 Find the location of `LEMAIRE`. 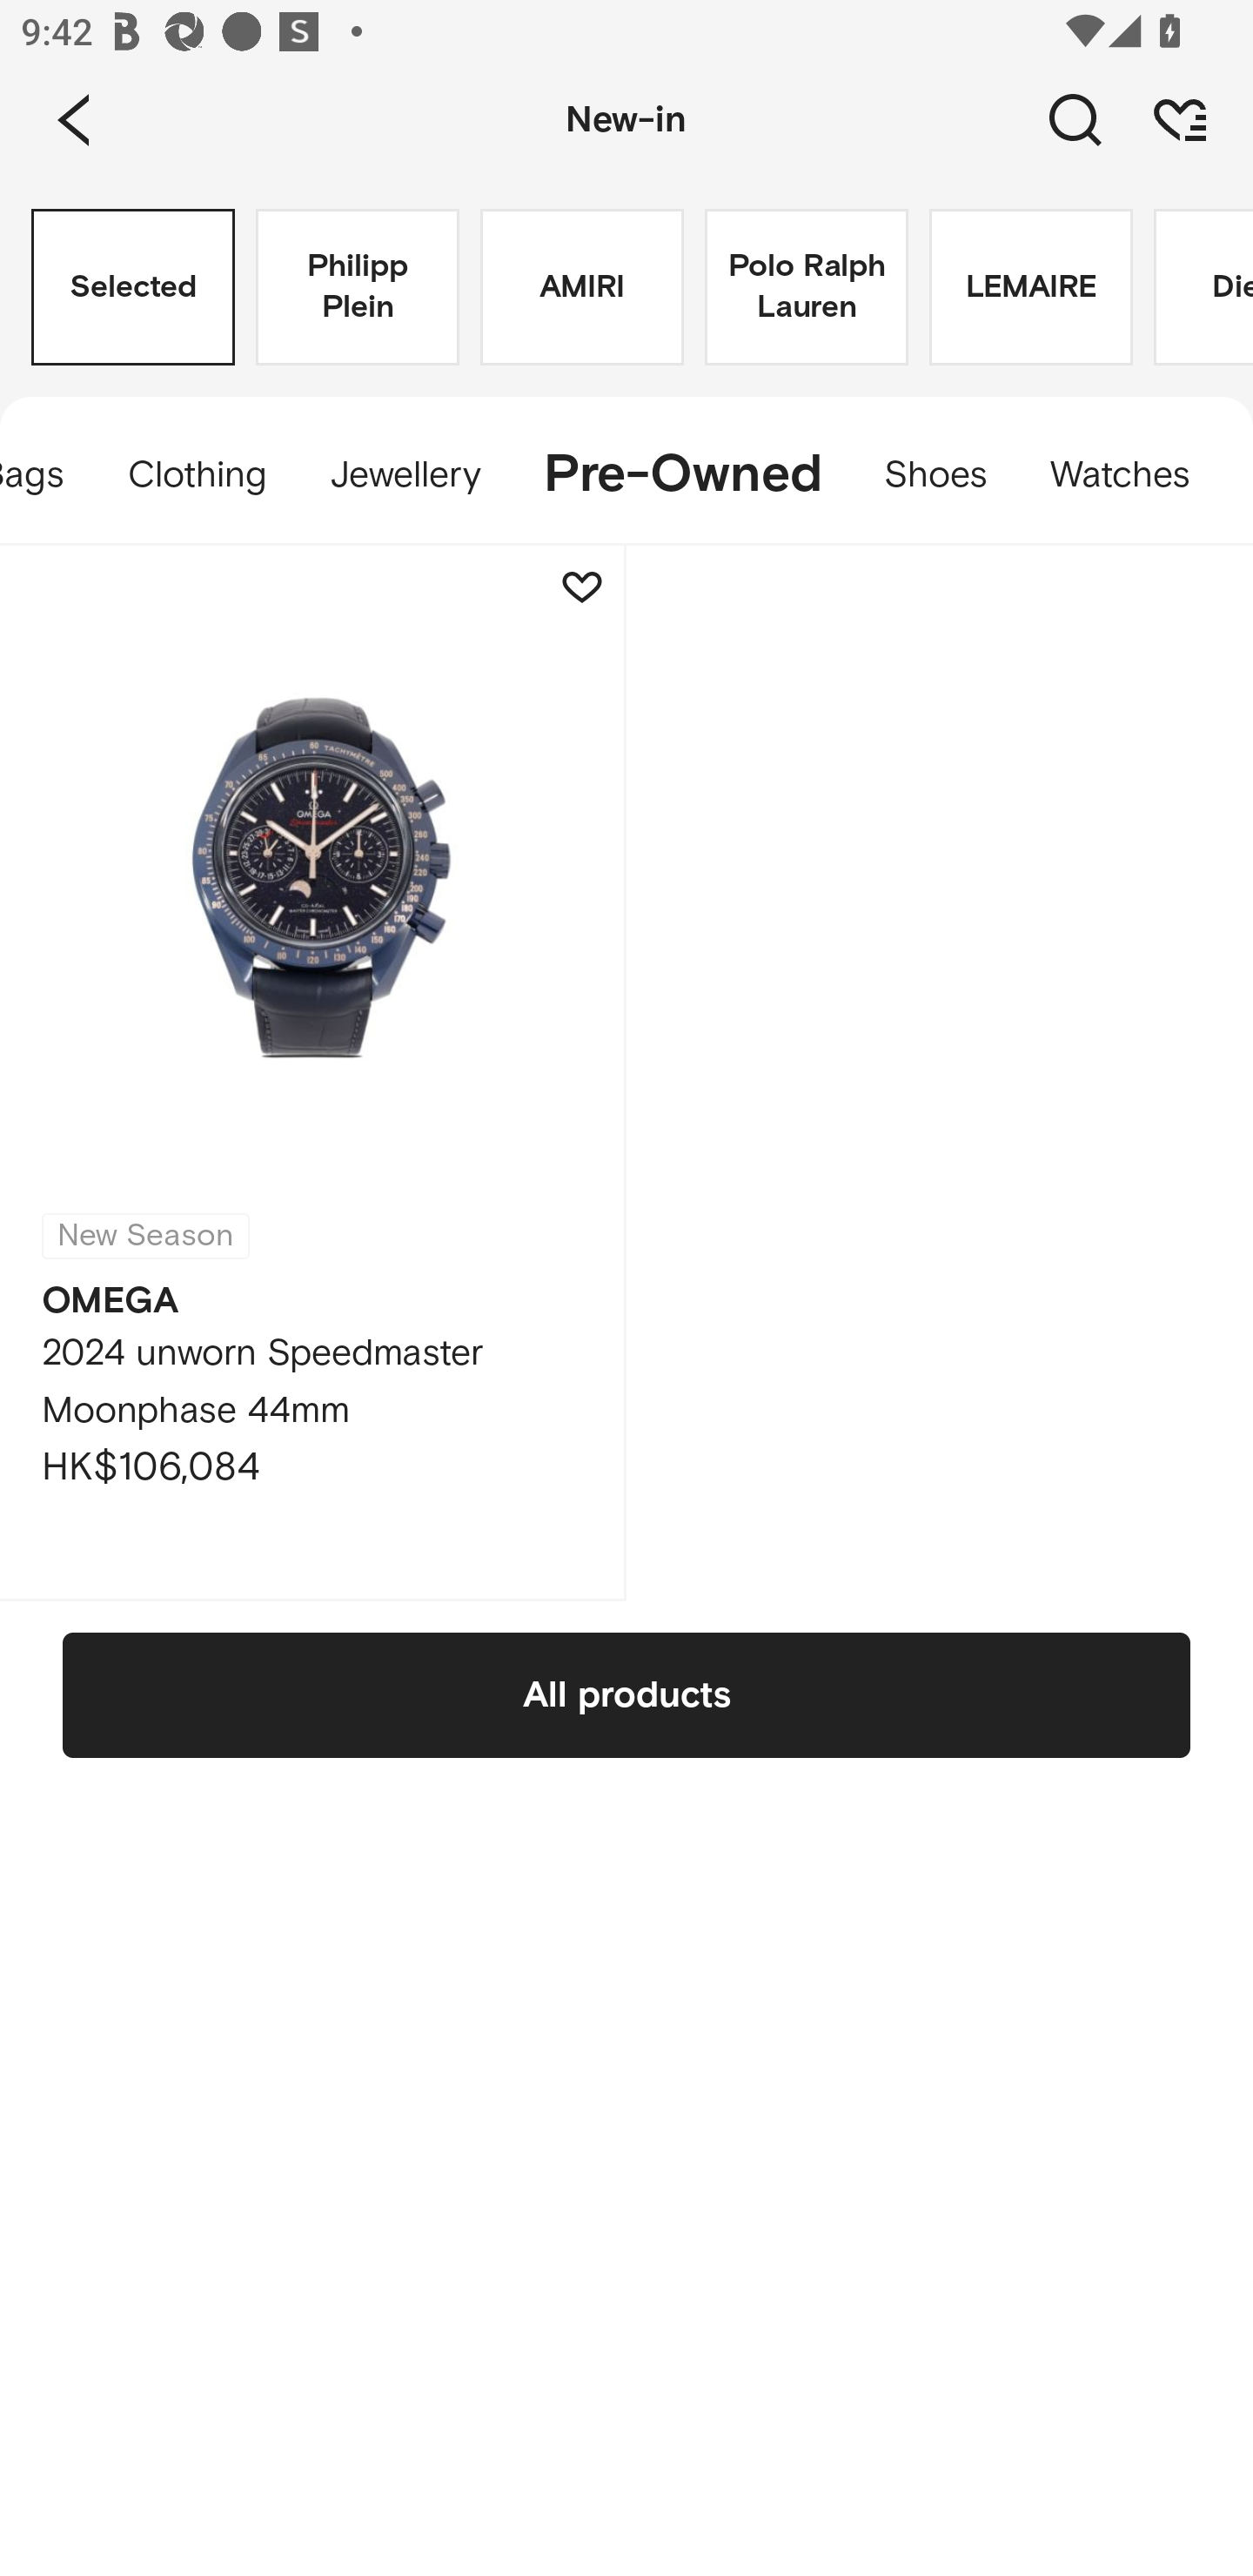

LEMAIRE is located at coordinates (1030, 287).